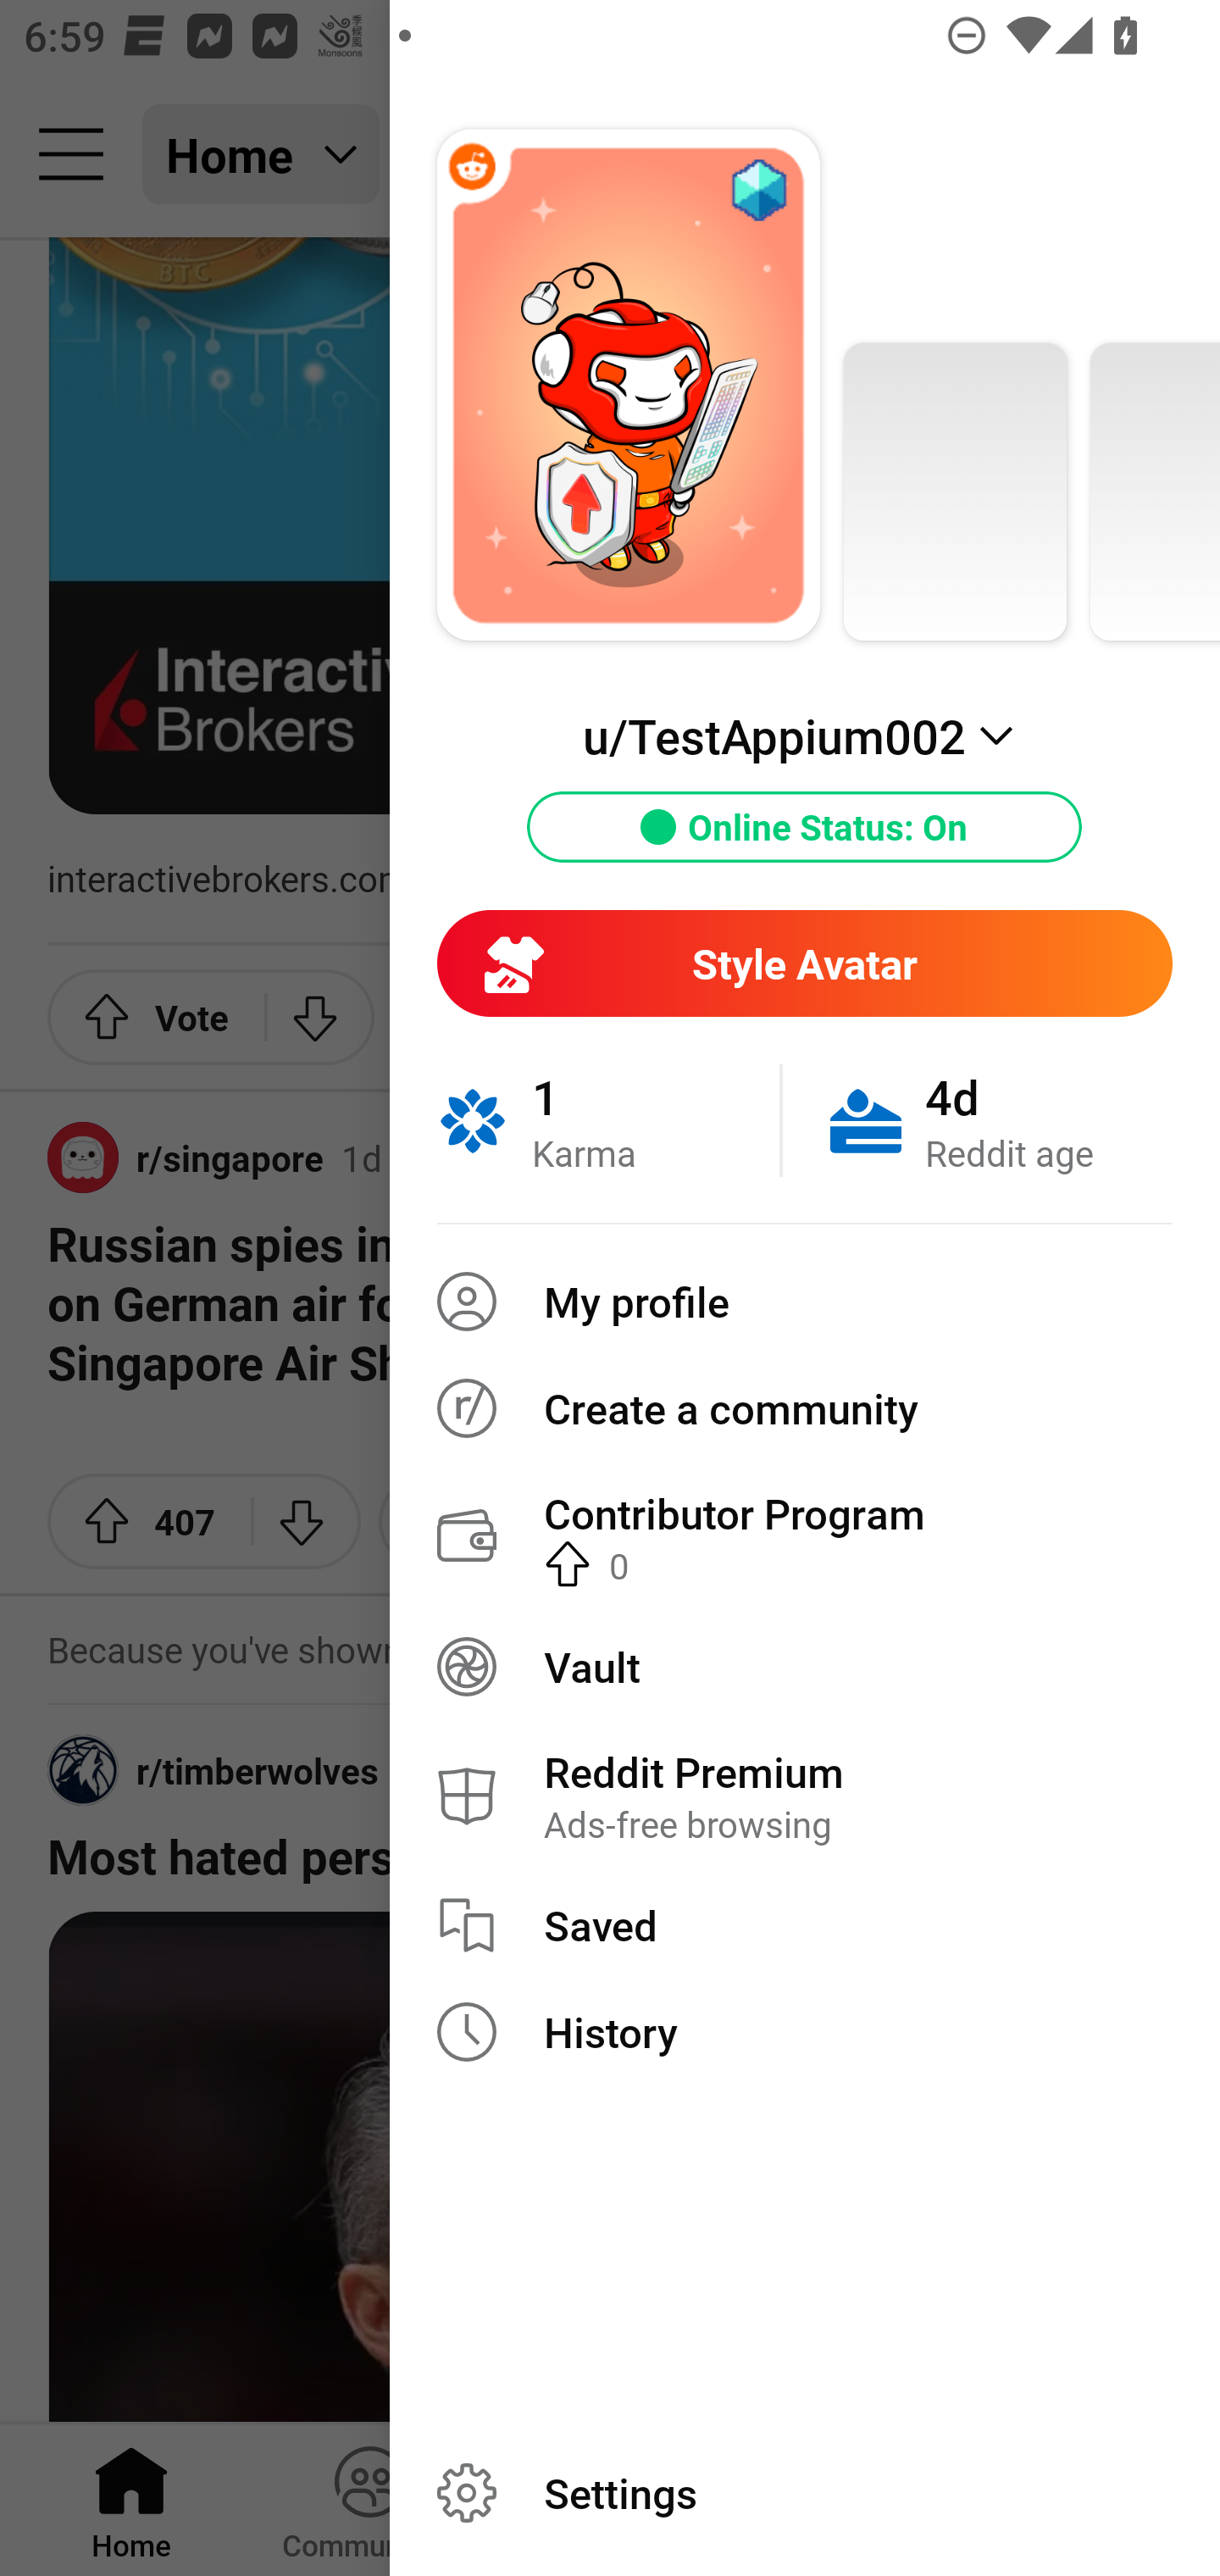  What do you see at coordinates (804, 963) in the screenshot?
I see `Style Avatar` at bounding box center [804, 963].